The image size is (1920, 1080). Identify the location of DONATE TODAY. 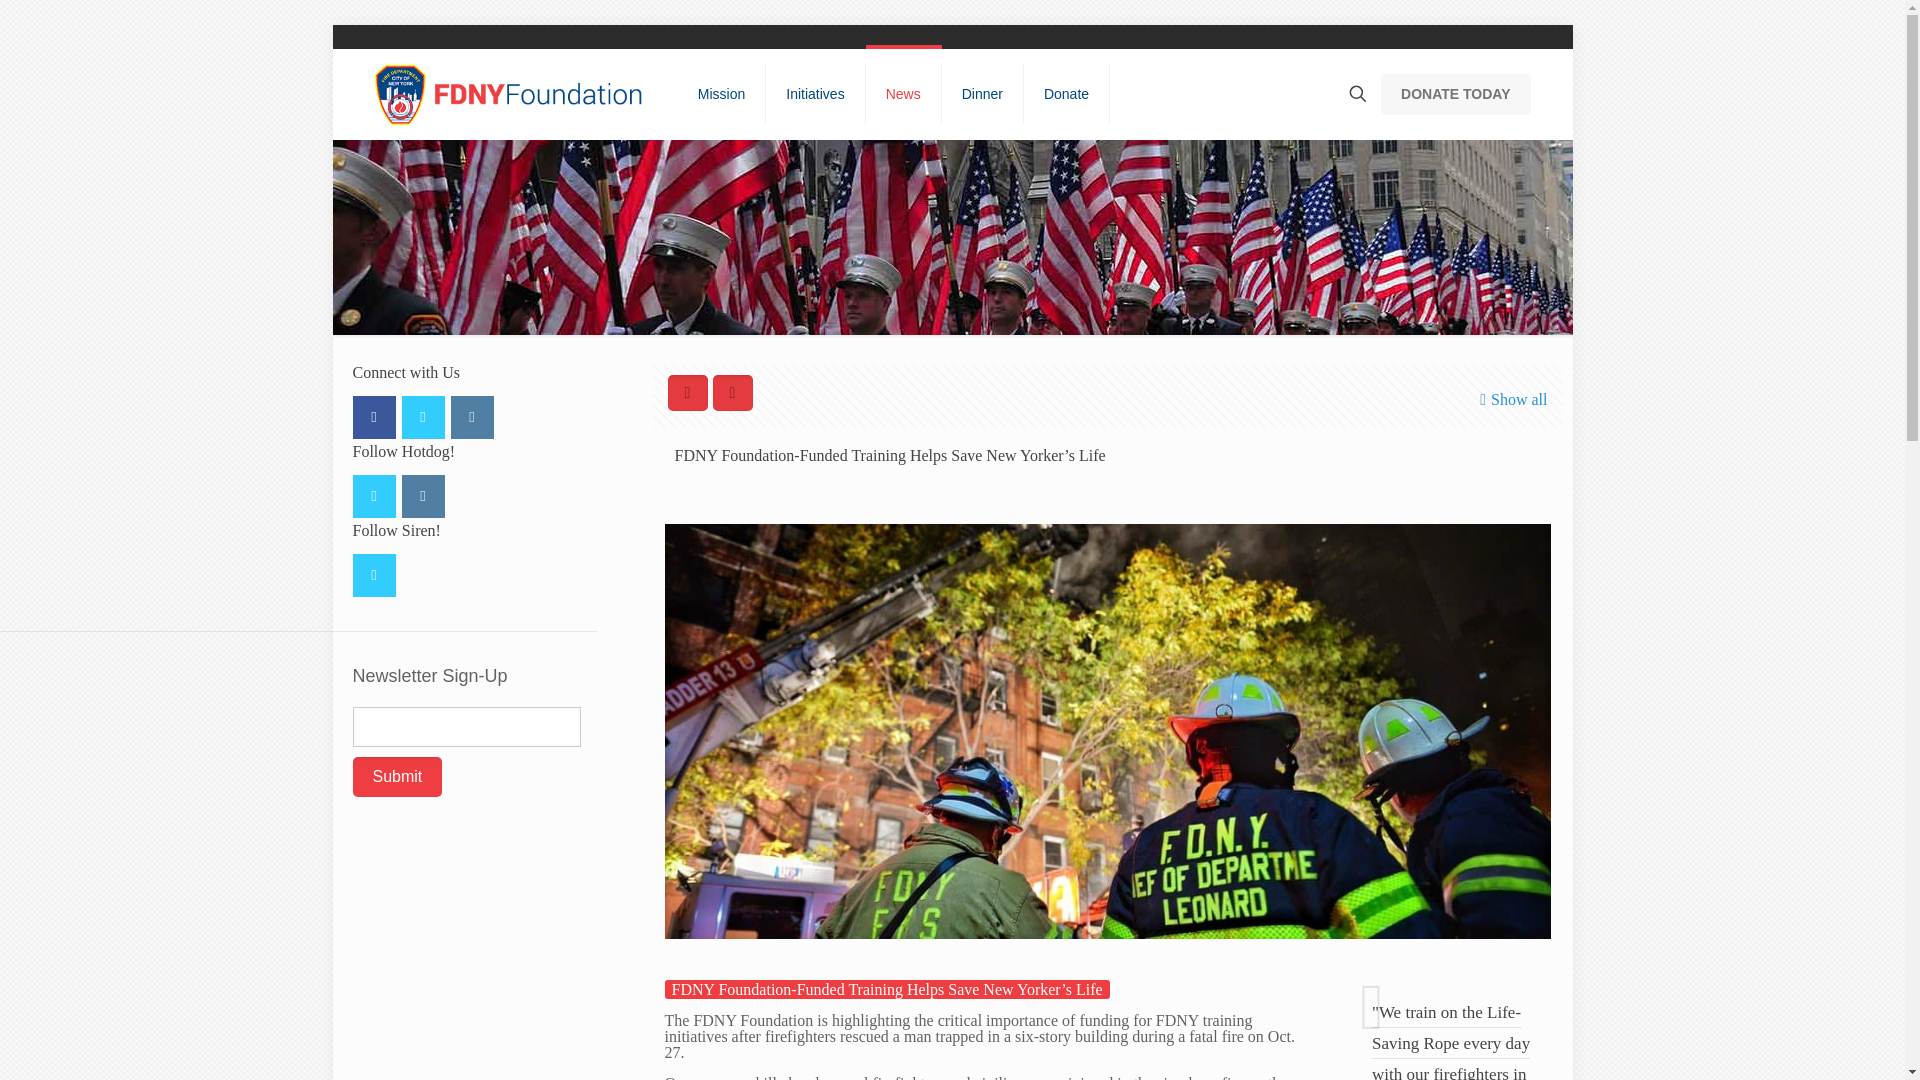
(1455, 94).